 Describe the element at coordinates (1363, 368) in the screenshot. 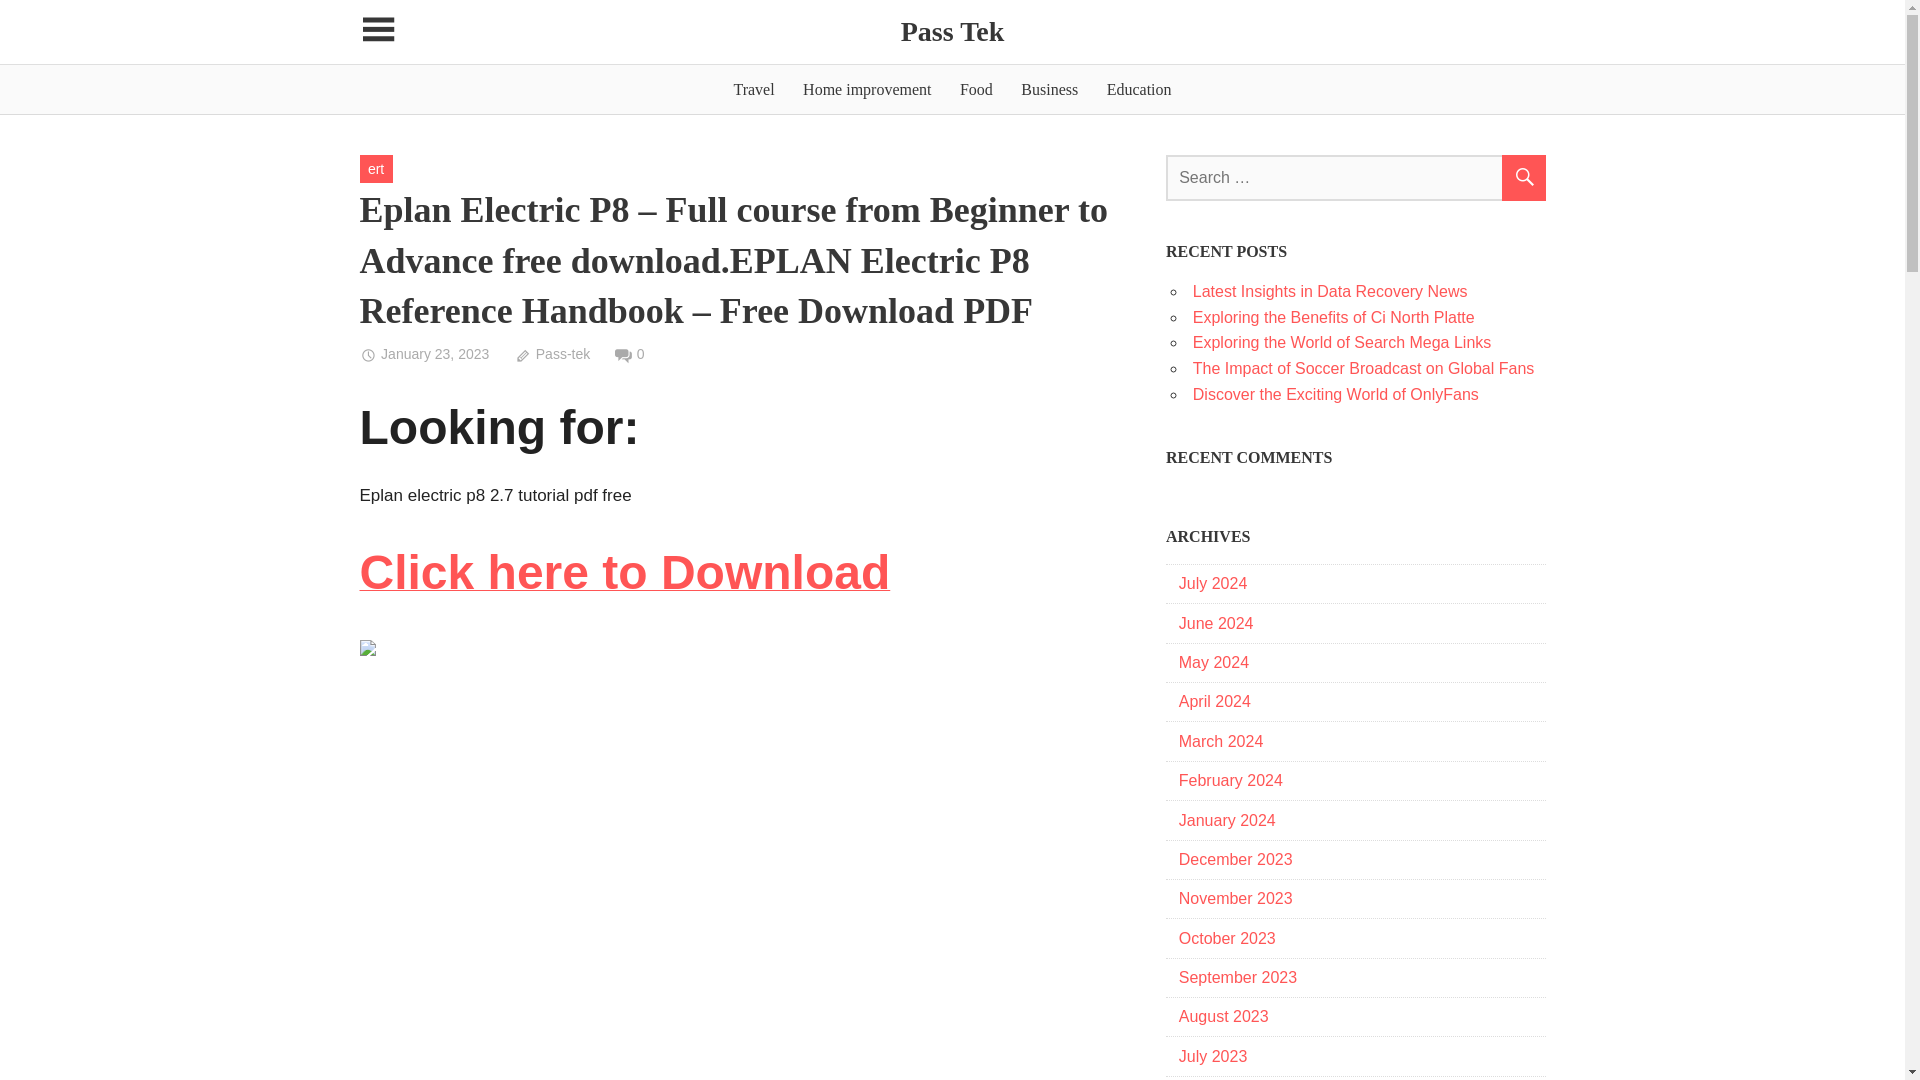

I see `The Impact of Soccer Broadcast on Global Fans` at that location.